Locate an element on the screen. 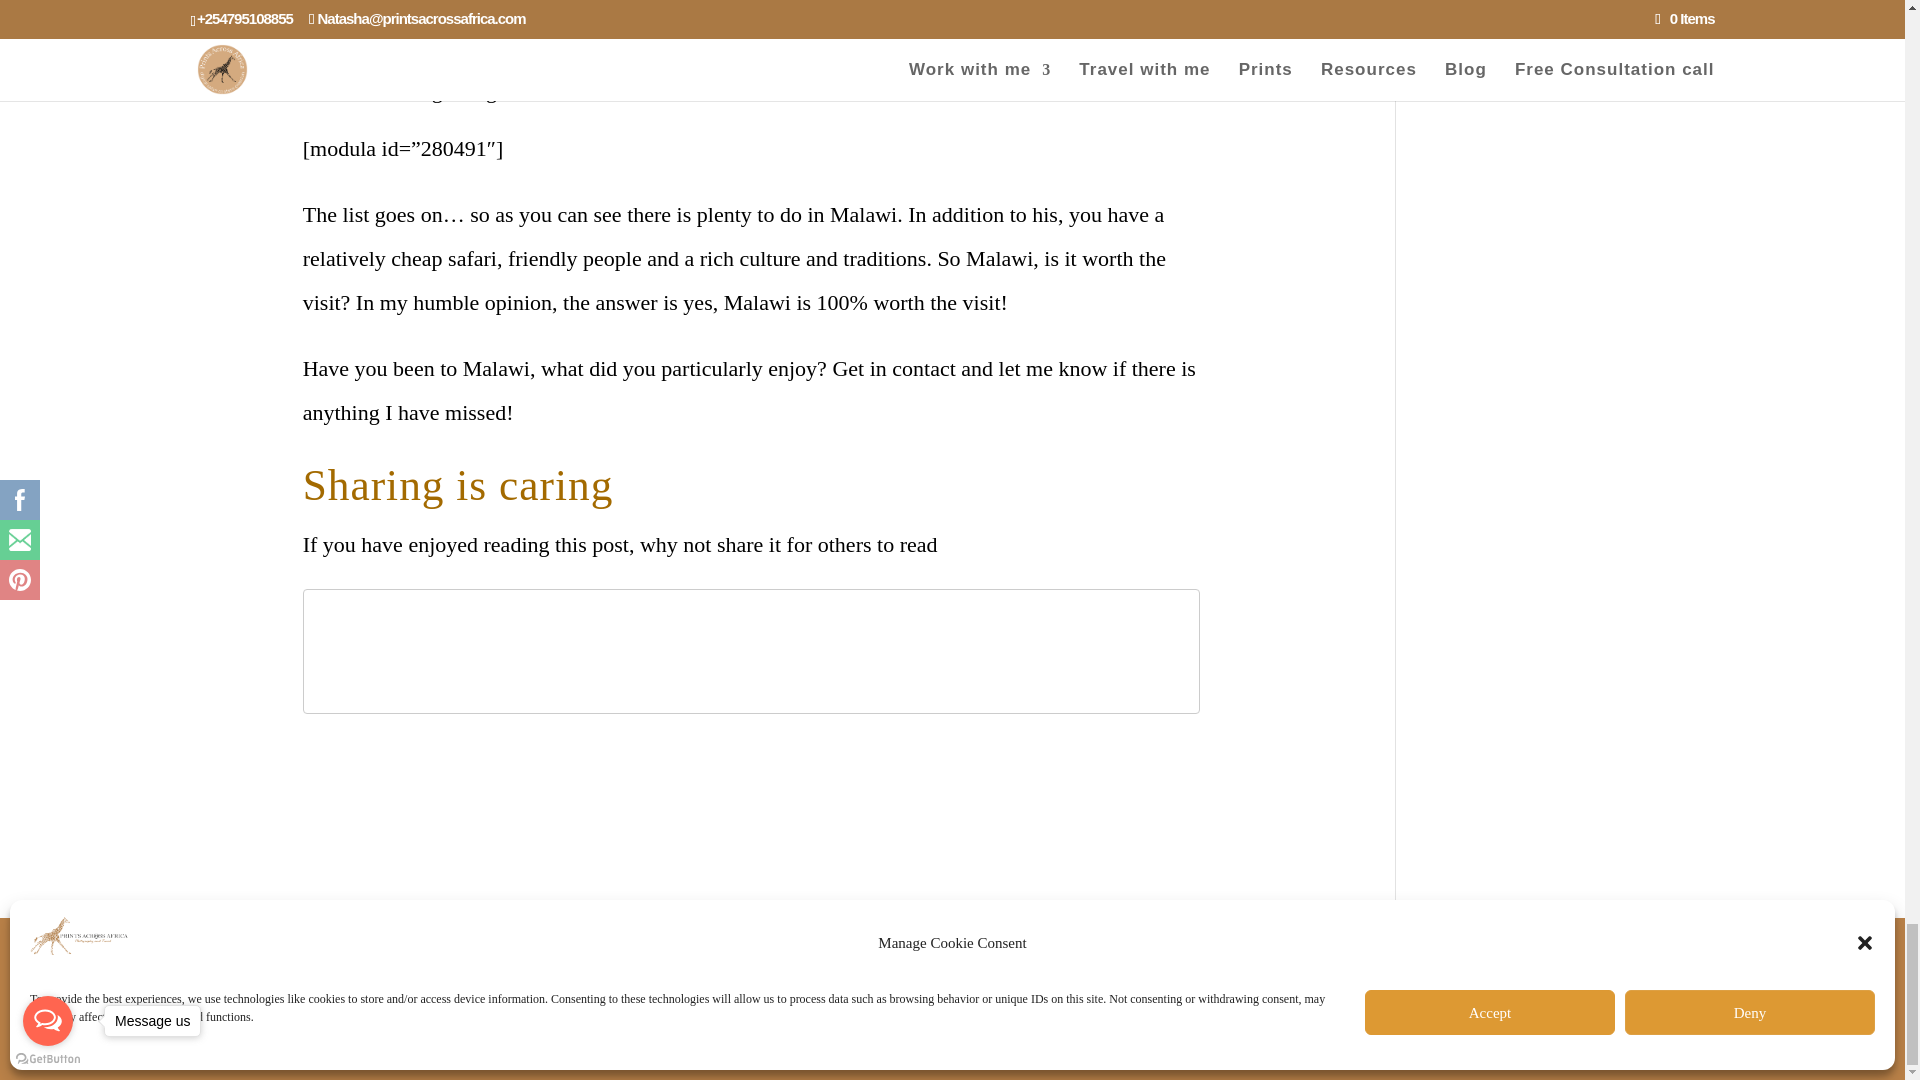  Follow on Youtube is located at coordinates (1528, 940).